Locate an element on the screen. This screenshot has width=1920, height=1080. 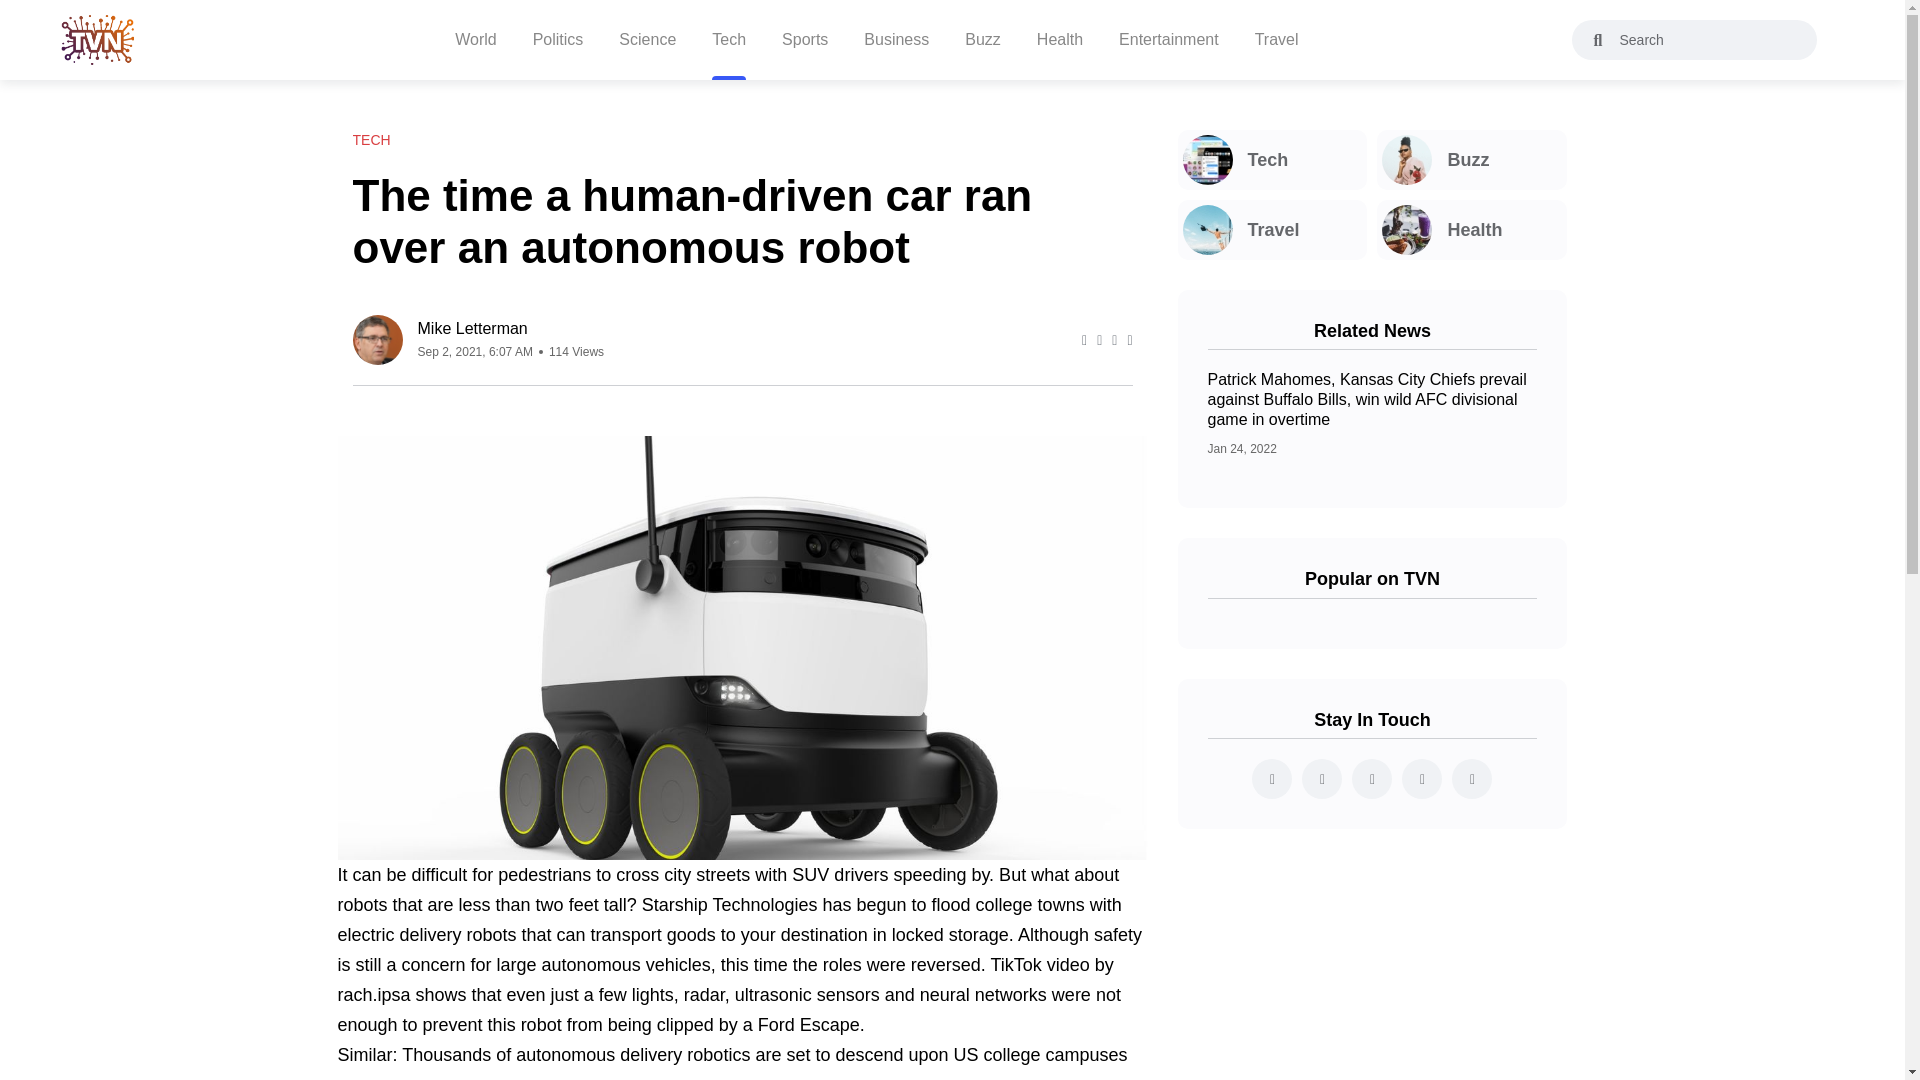
TECH is located at coordinates (370, 140).